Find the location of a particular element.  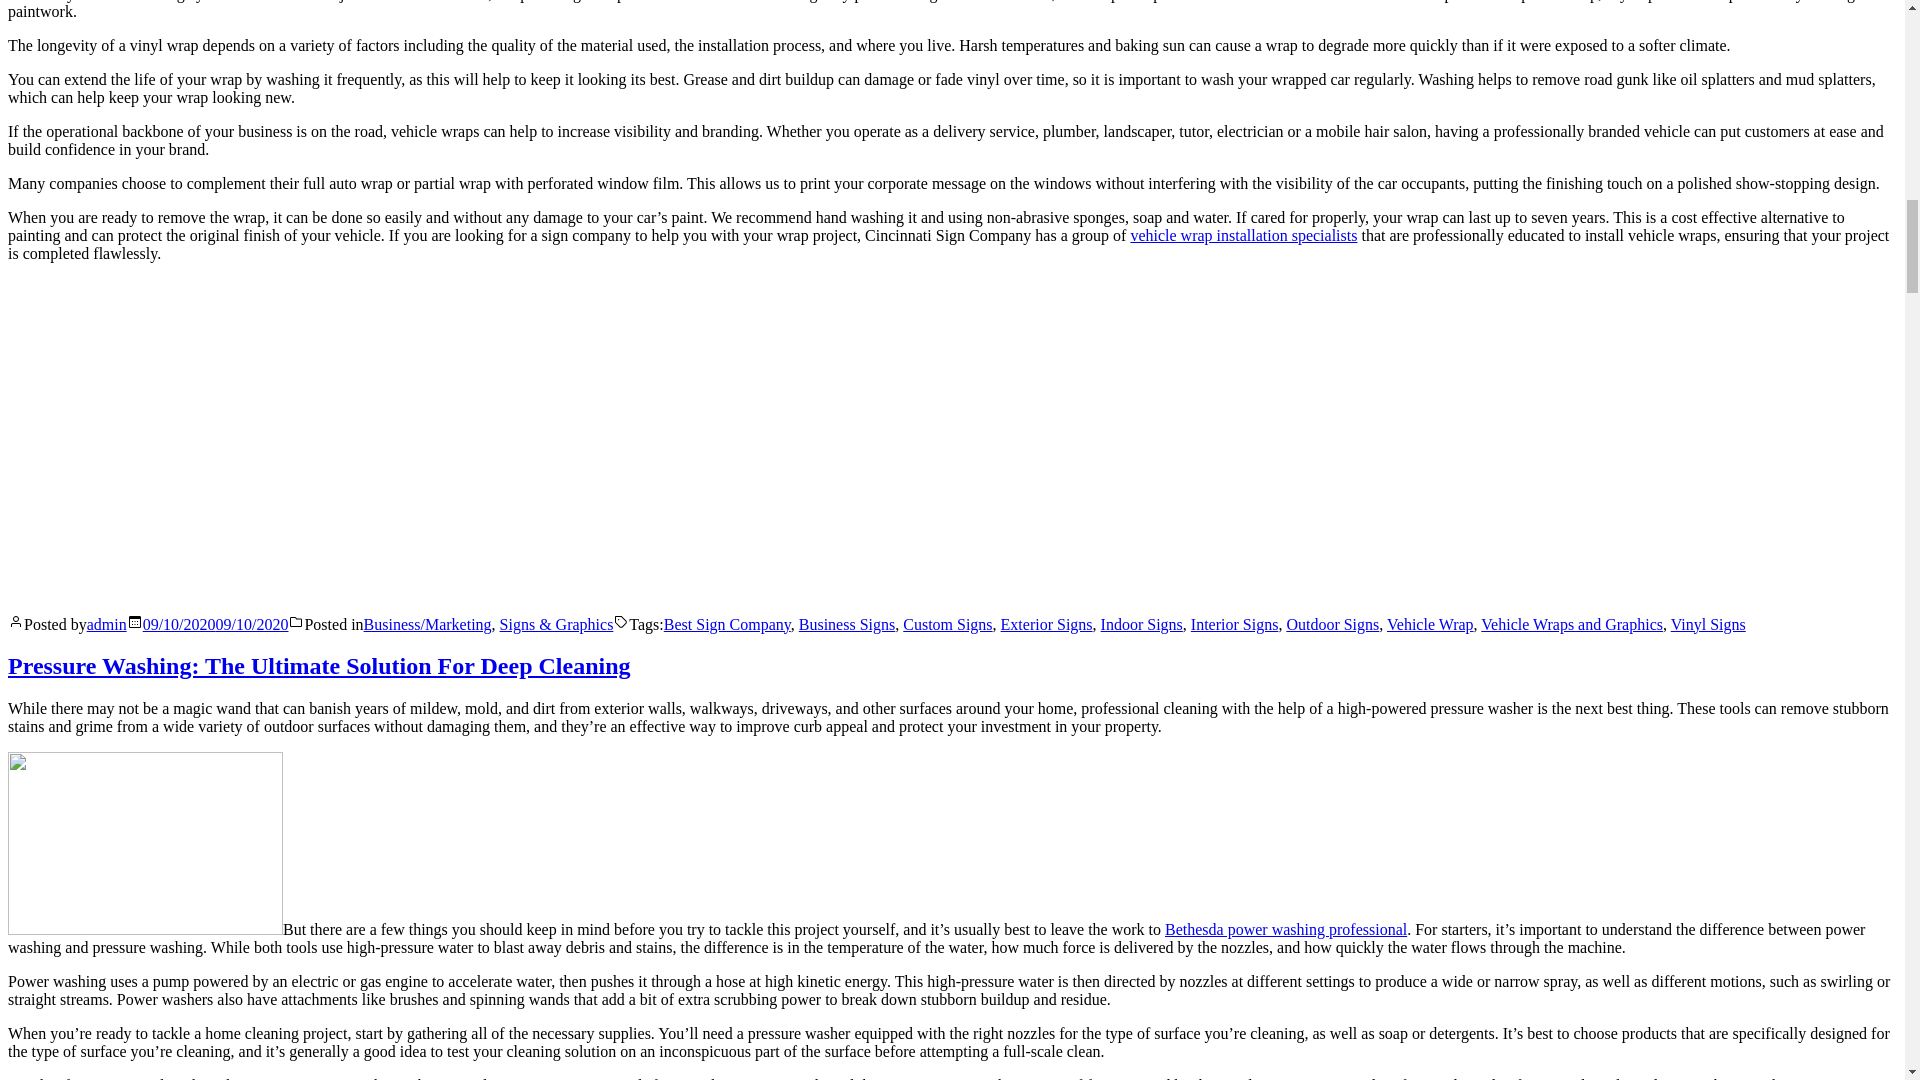

Vehicle Wraps and Graphics is located at coordinates (1571, 624).